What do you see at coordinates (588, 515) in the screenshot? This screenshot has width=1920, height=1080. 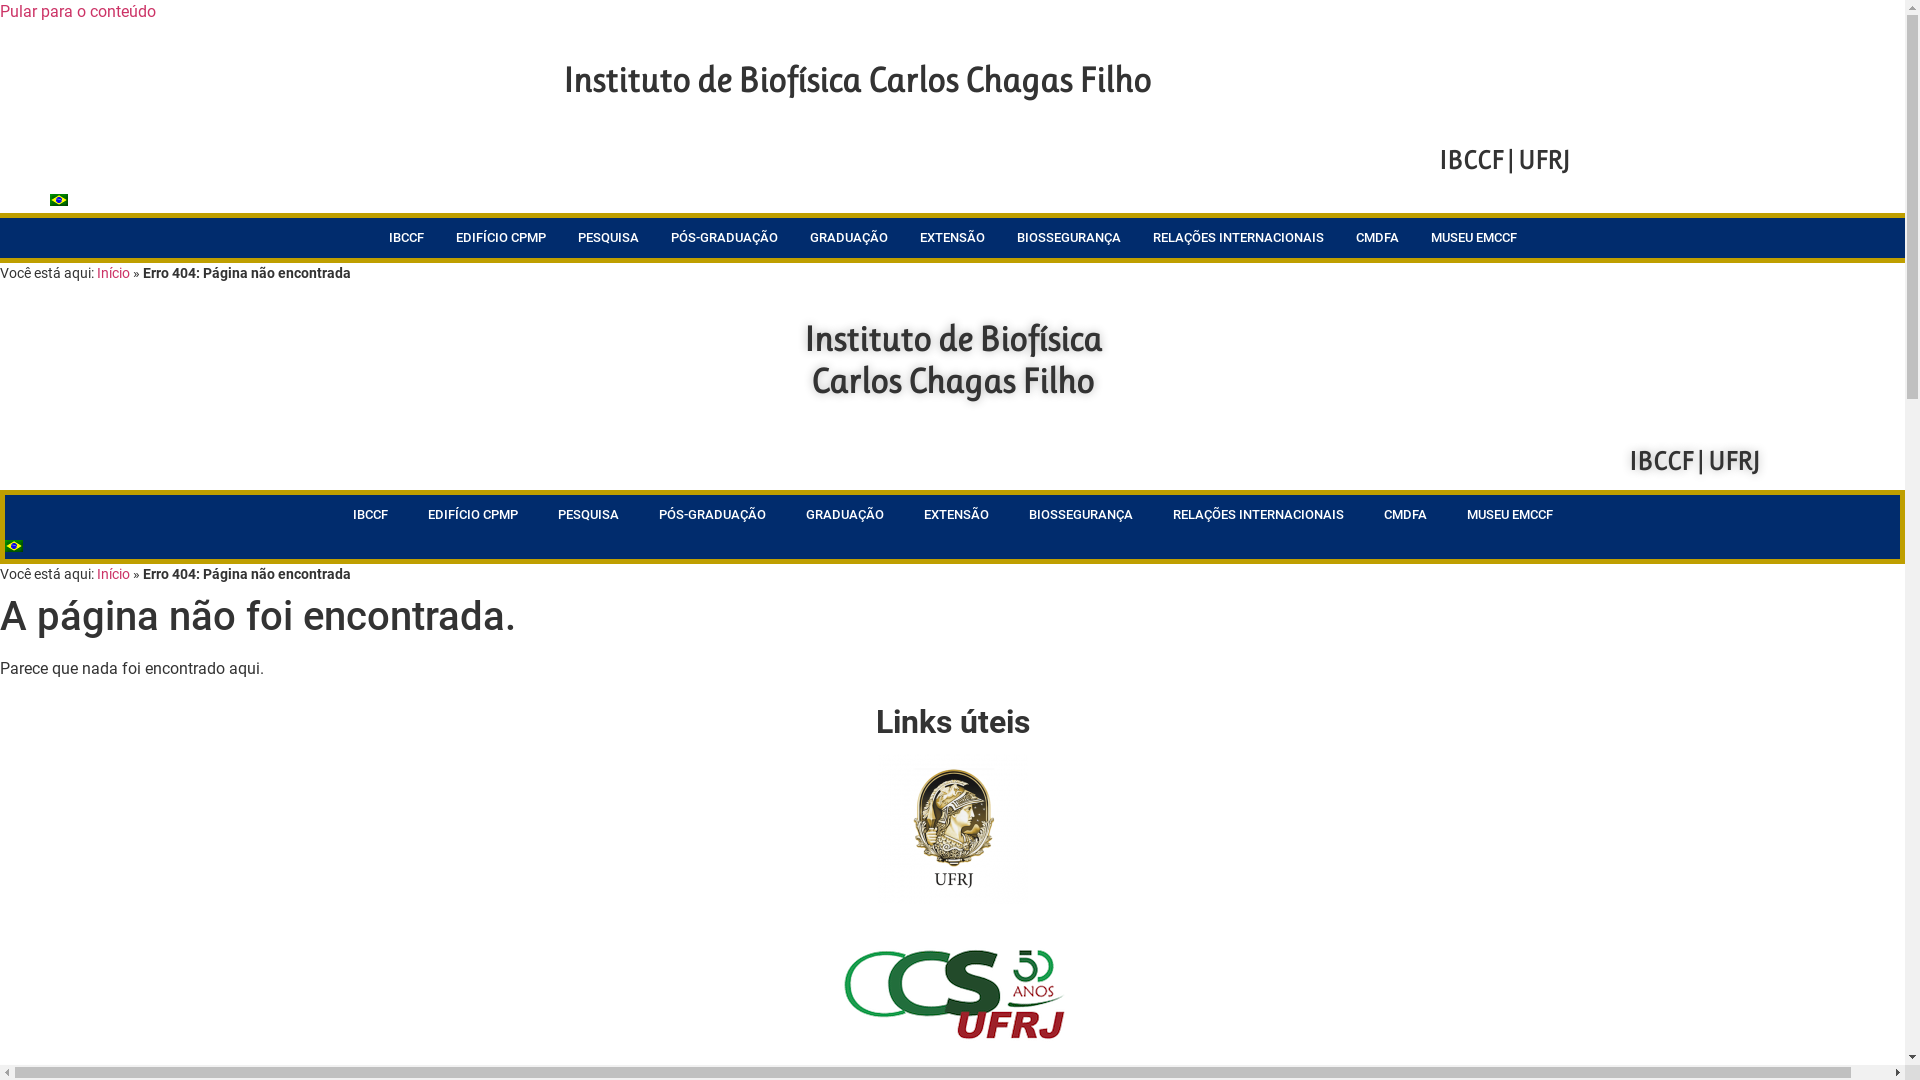 I see `PESQUISA` at bounding box center [588, 515].